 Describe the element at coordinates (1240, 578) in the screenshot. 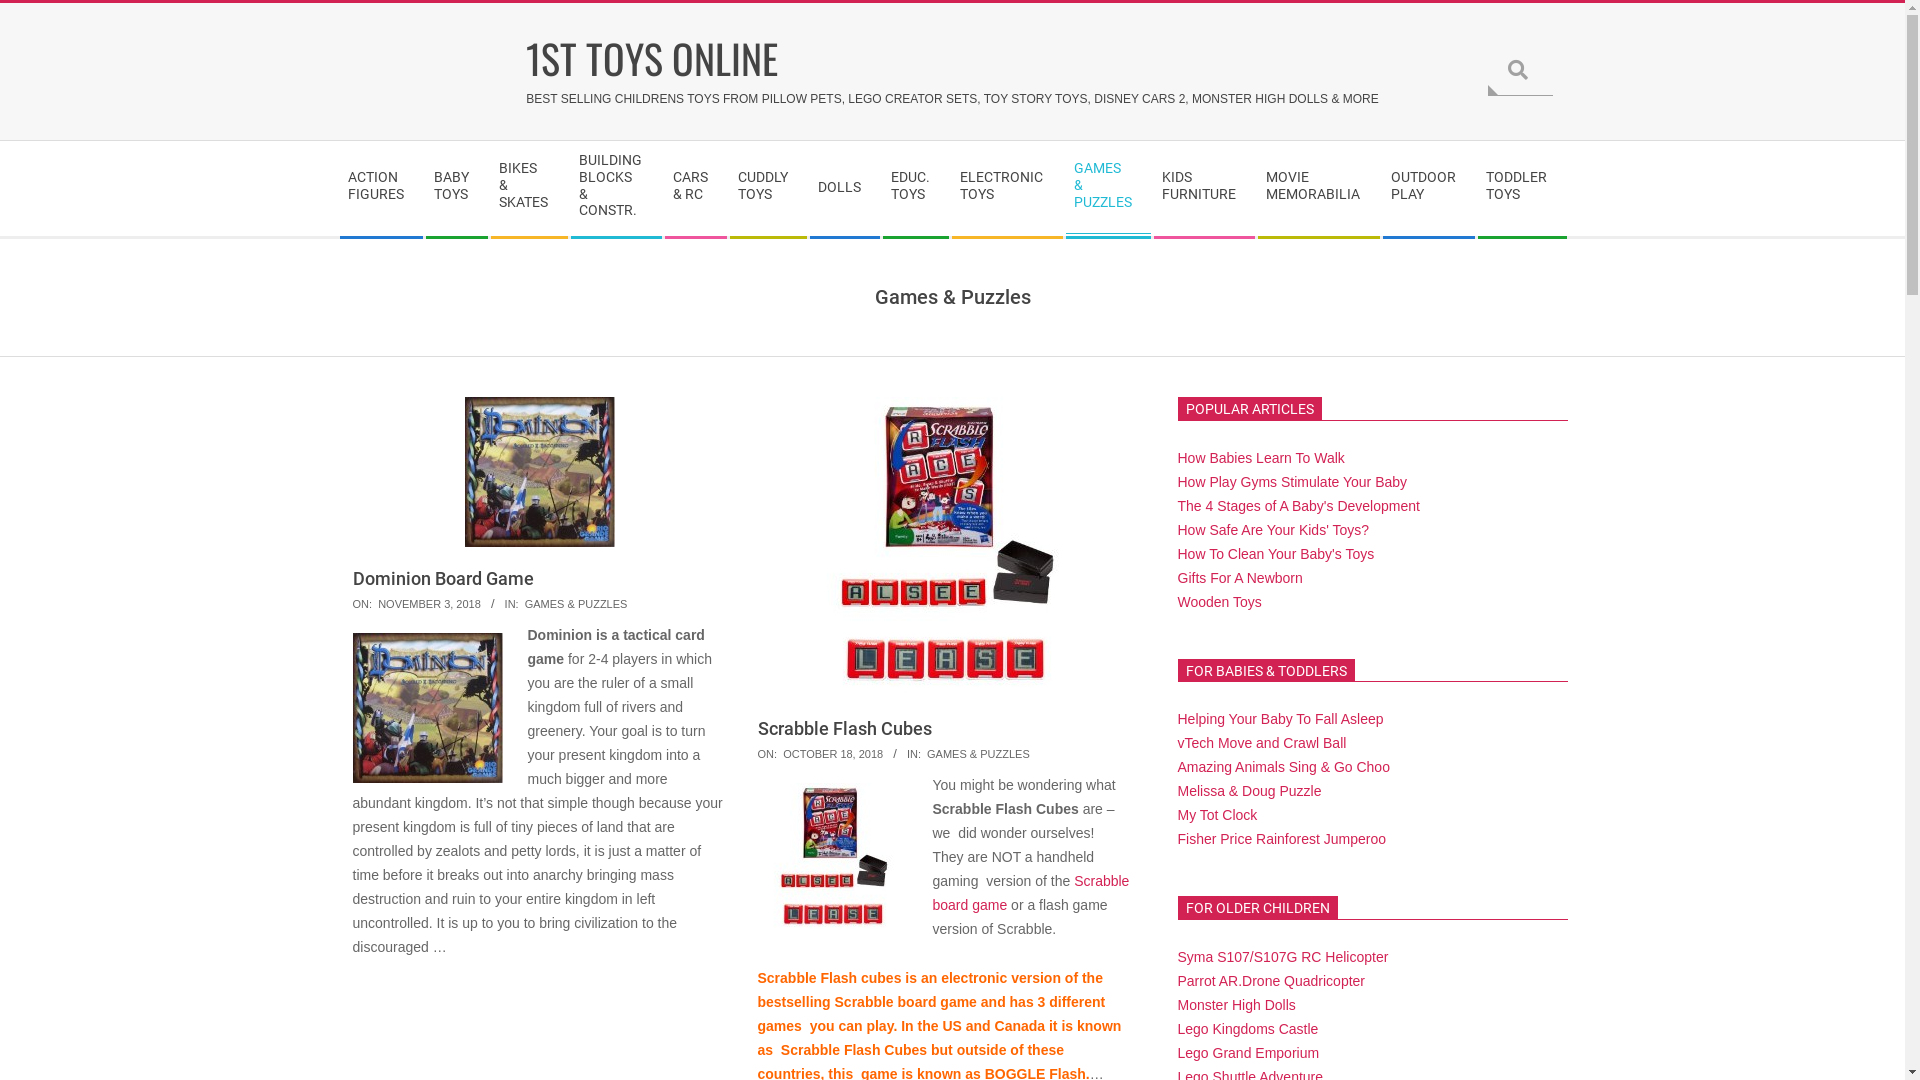

I see `Gifts For A Newborn` at that location.